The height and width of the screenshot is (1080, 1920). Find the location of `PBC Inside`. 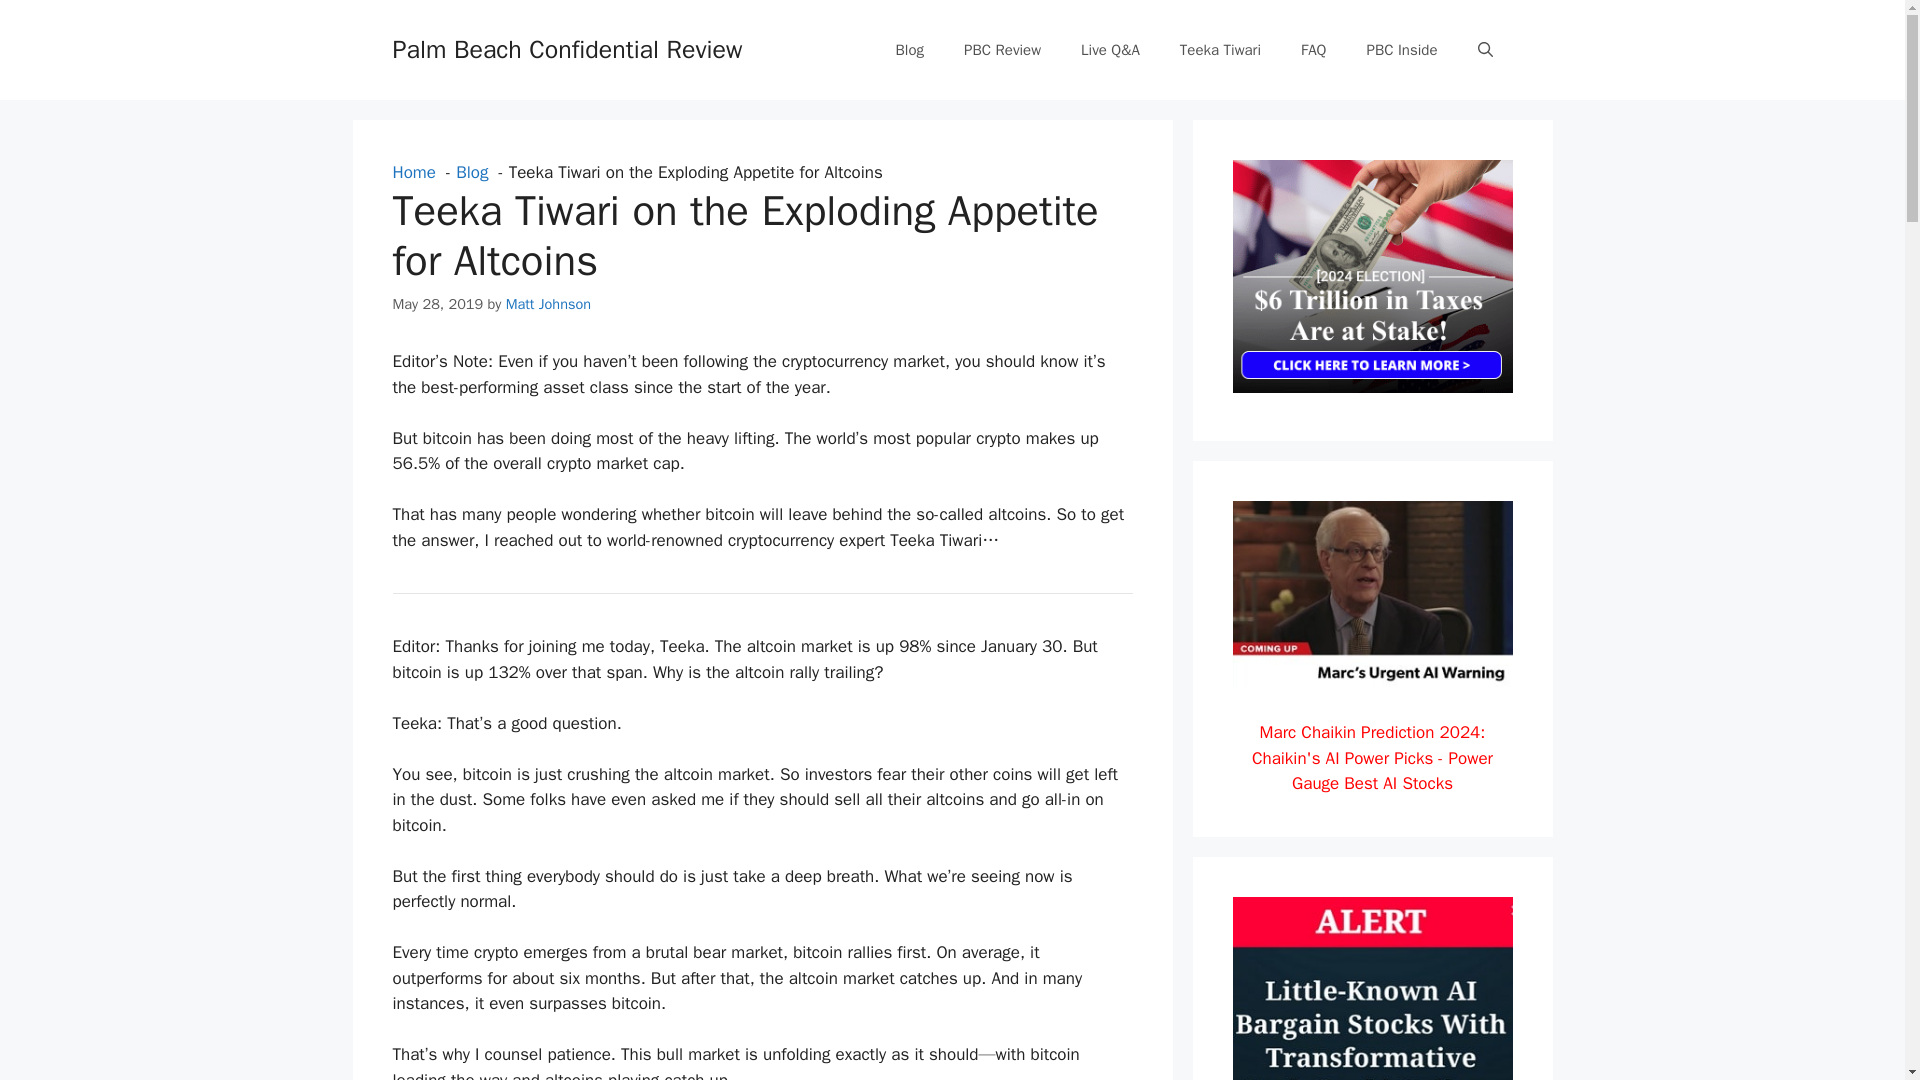

PBC Inside is located at coordinates (1401, 50).